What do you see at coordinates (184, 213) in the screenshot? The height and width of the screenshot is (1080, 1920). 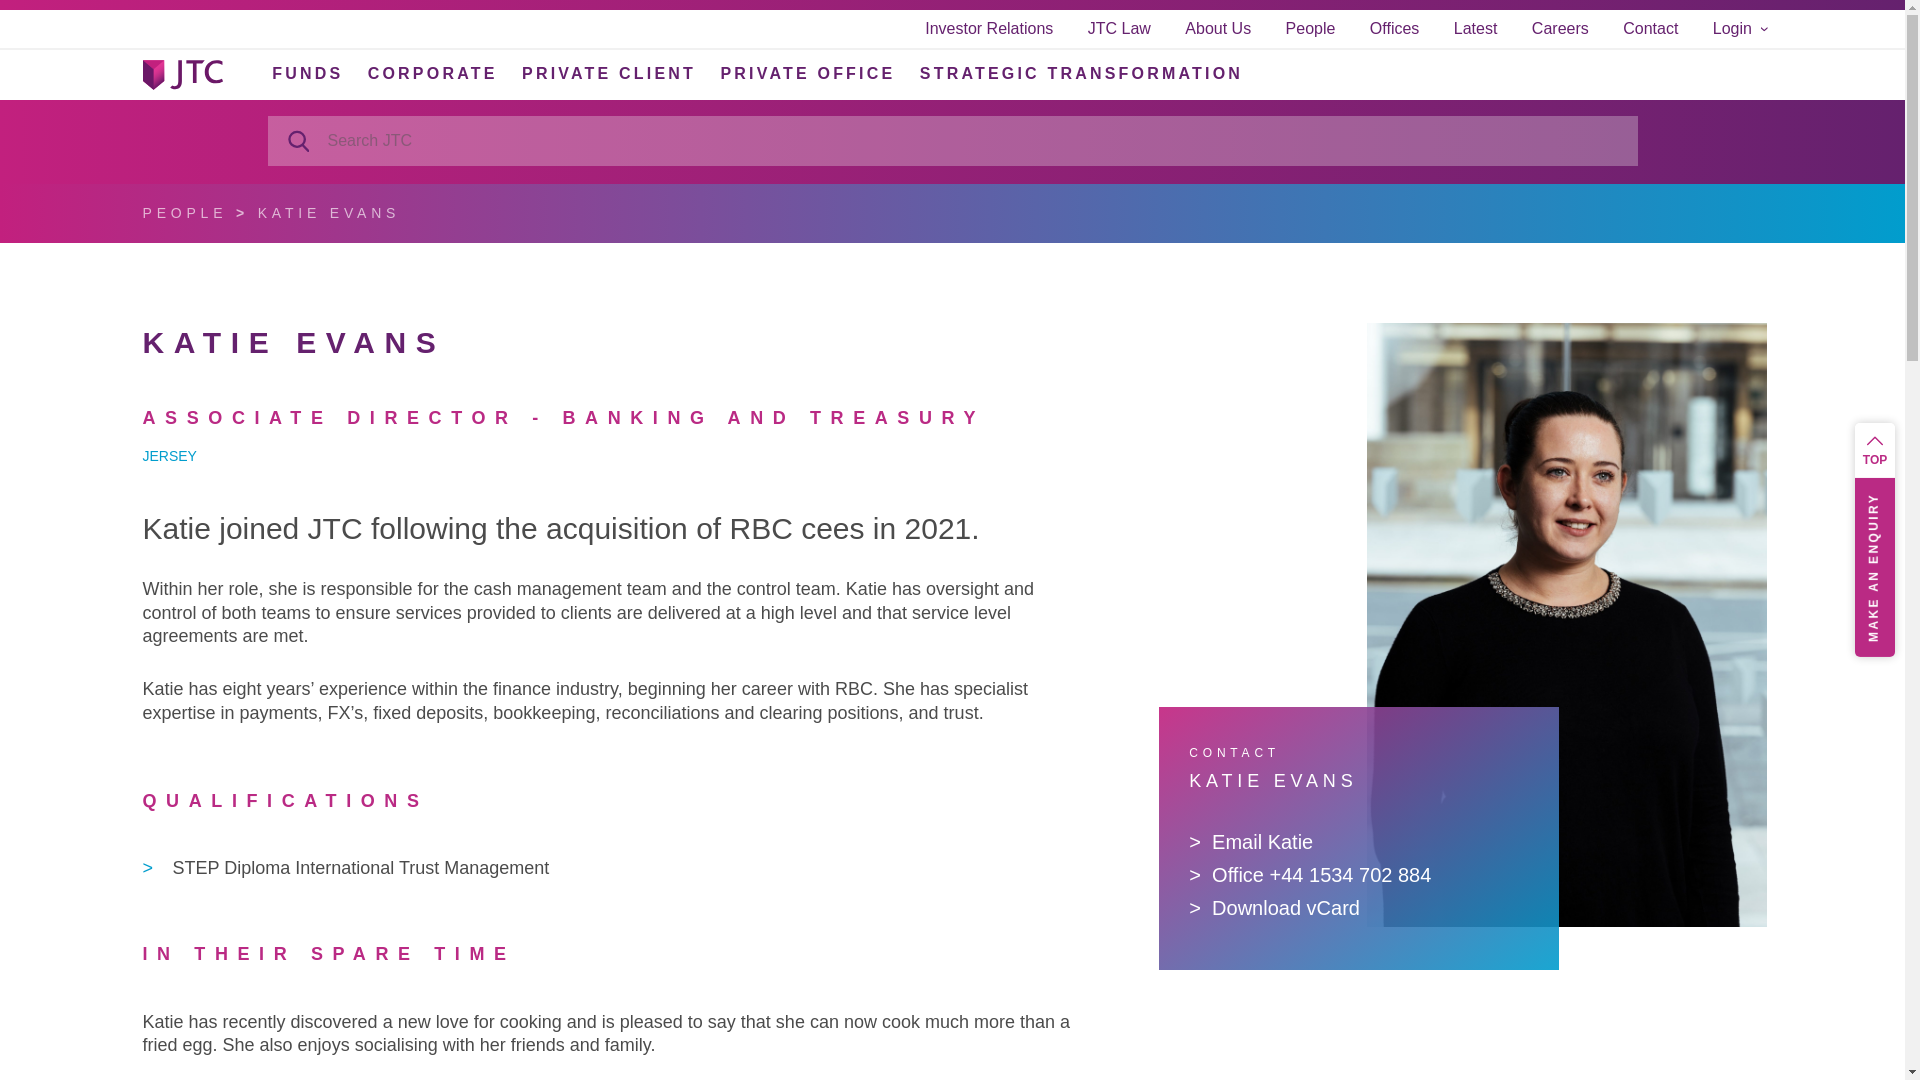 I see `PEOPLE` at bounding box center [184, 213].